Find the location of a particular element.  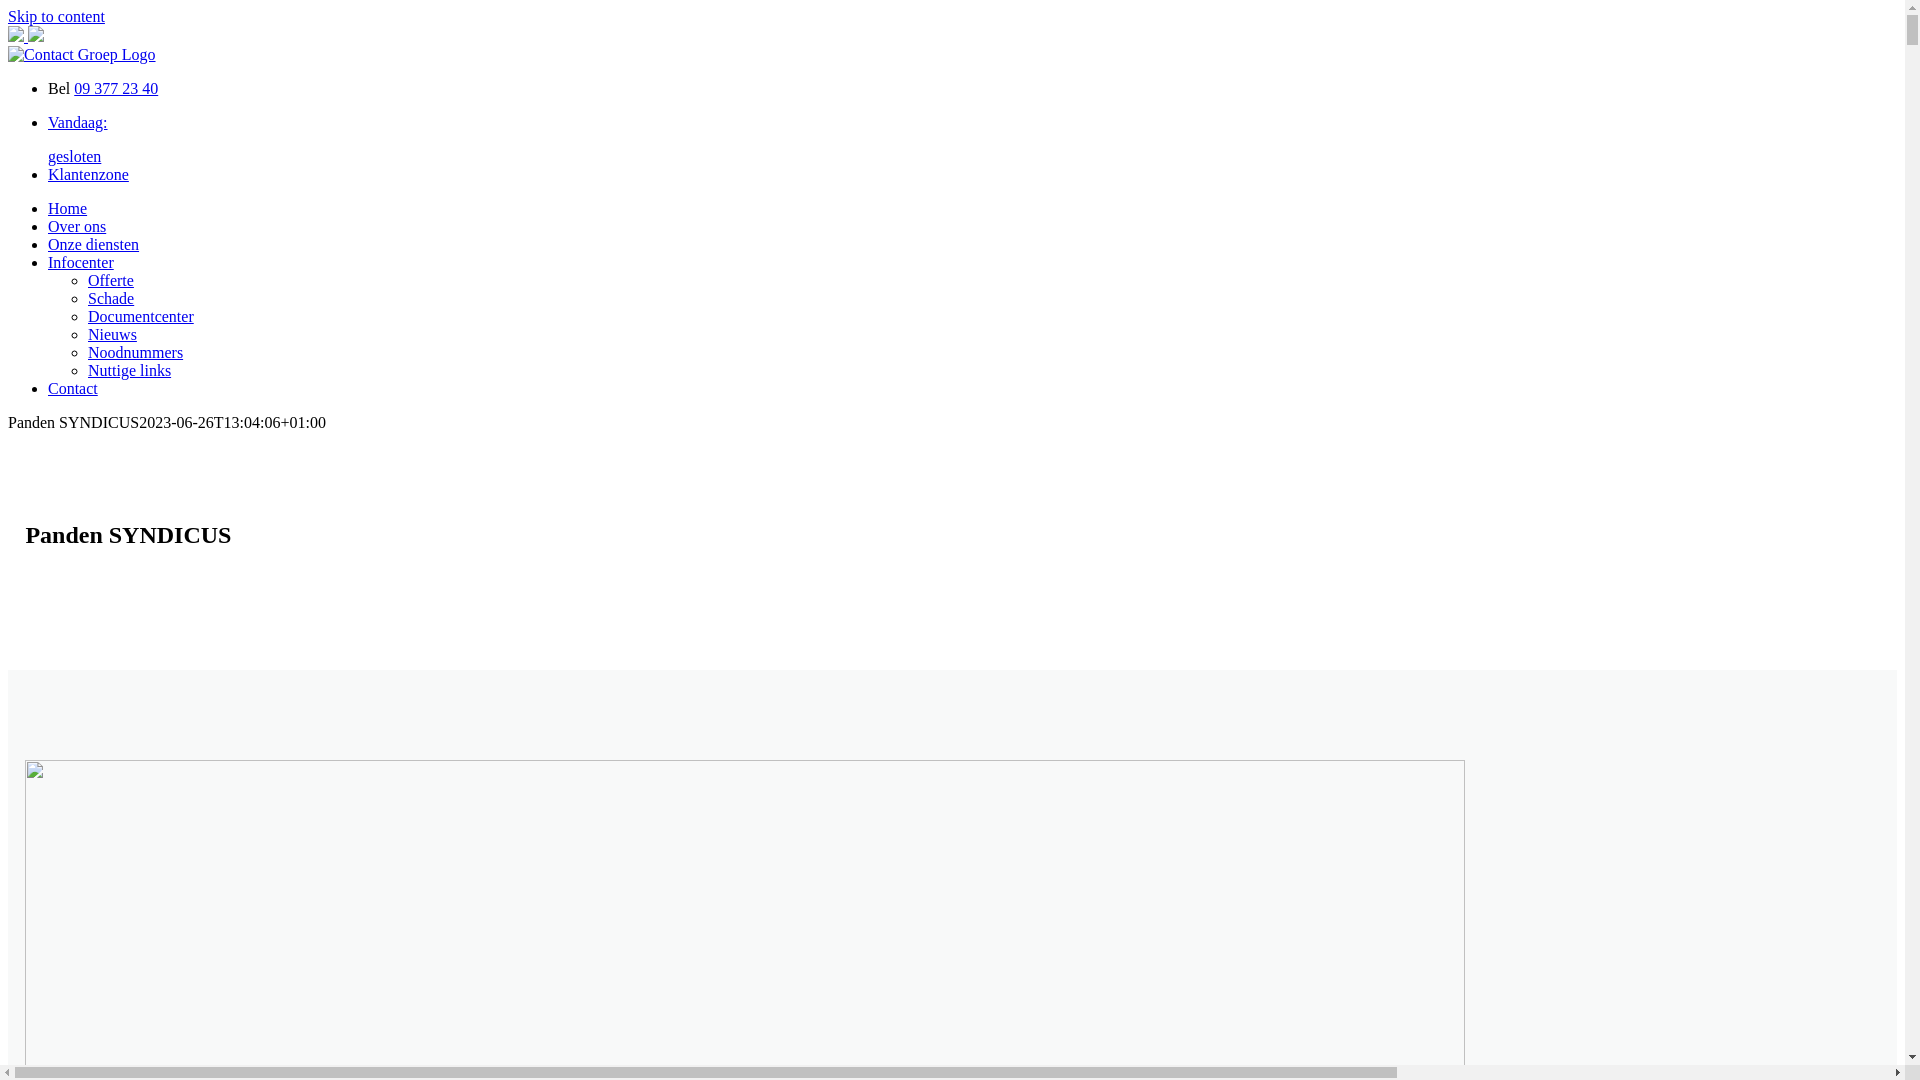

Offerte is located at coordinates (111, 280).